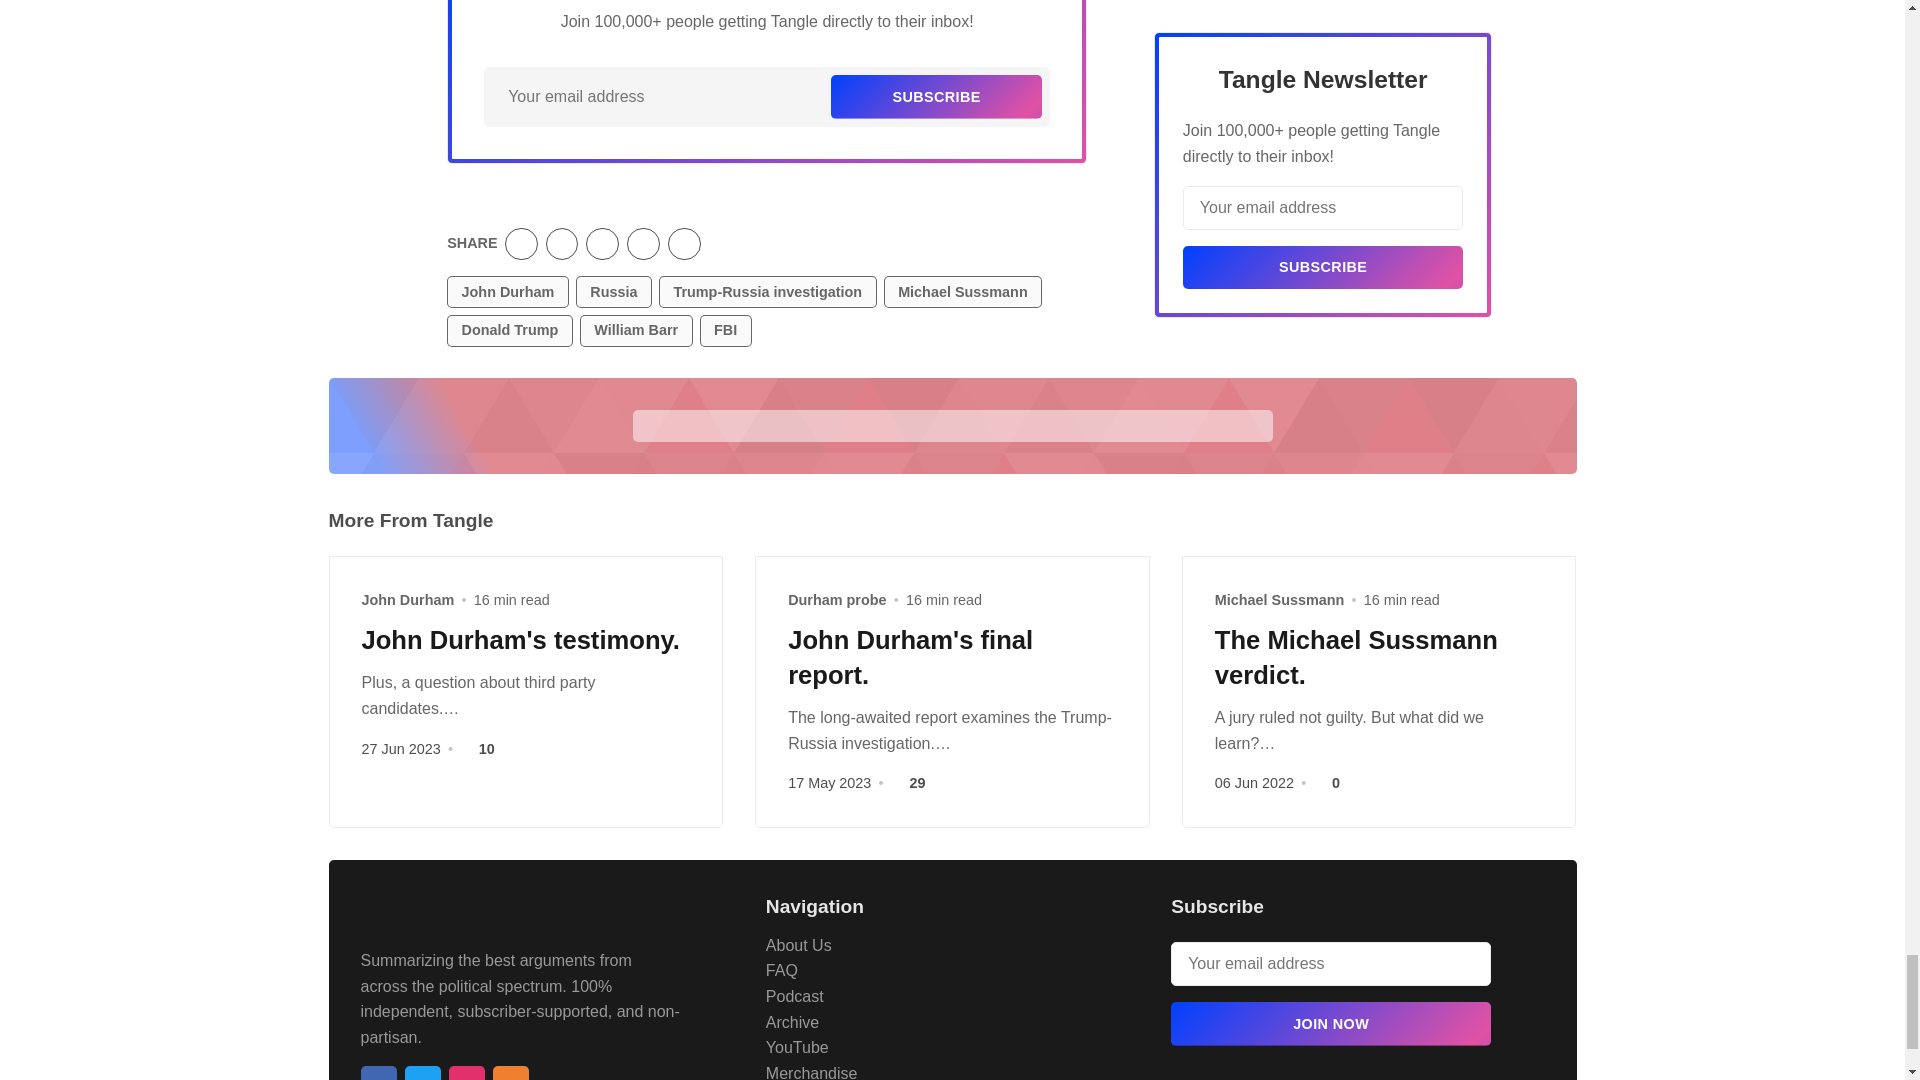 The image size is (1920, 1080). Describe the element at coordinates (465, 1072) in the screenshot. I see `Instagram` at that location.